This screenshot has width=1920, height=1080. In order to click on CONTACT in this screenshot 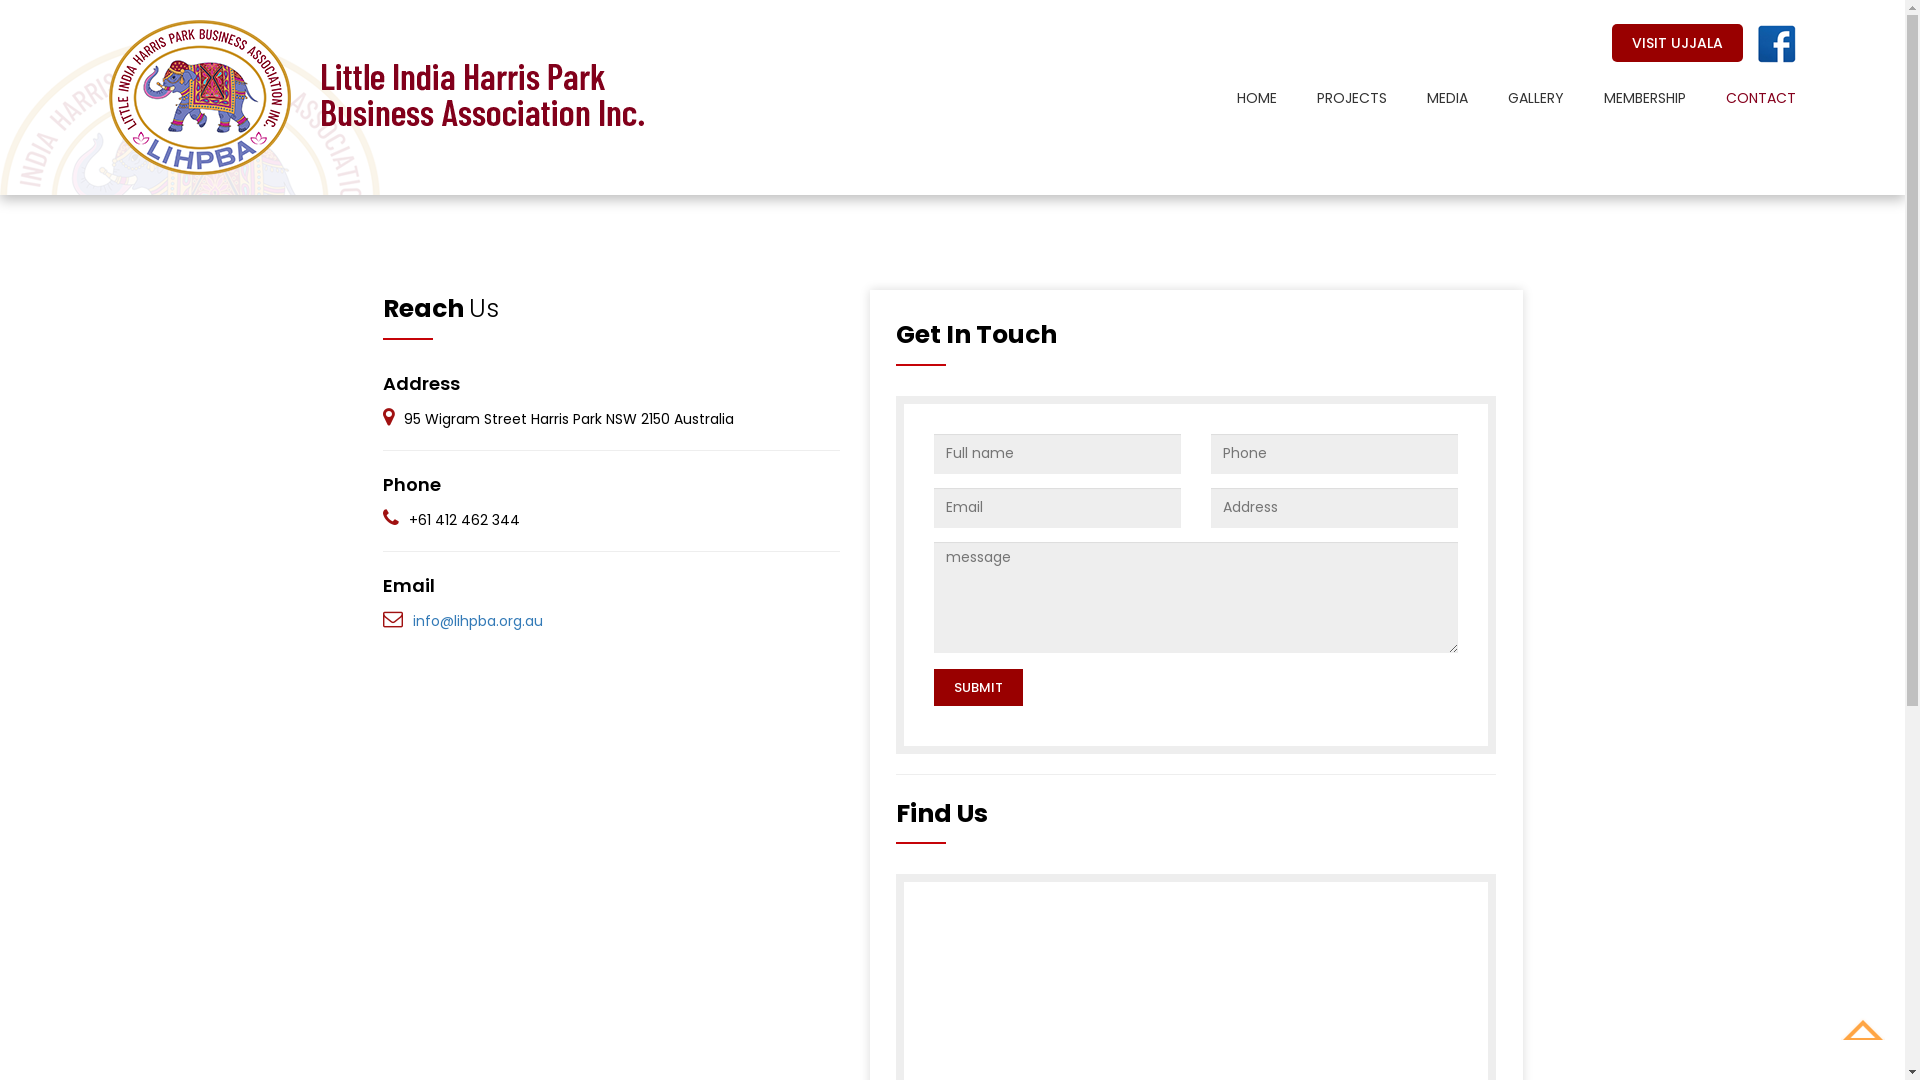, I will do `click(1741, 98)`.